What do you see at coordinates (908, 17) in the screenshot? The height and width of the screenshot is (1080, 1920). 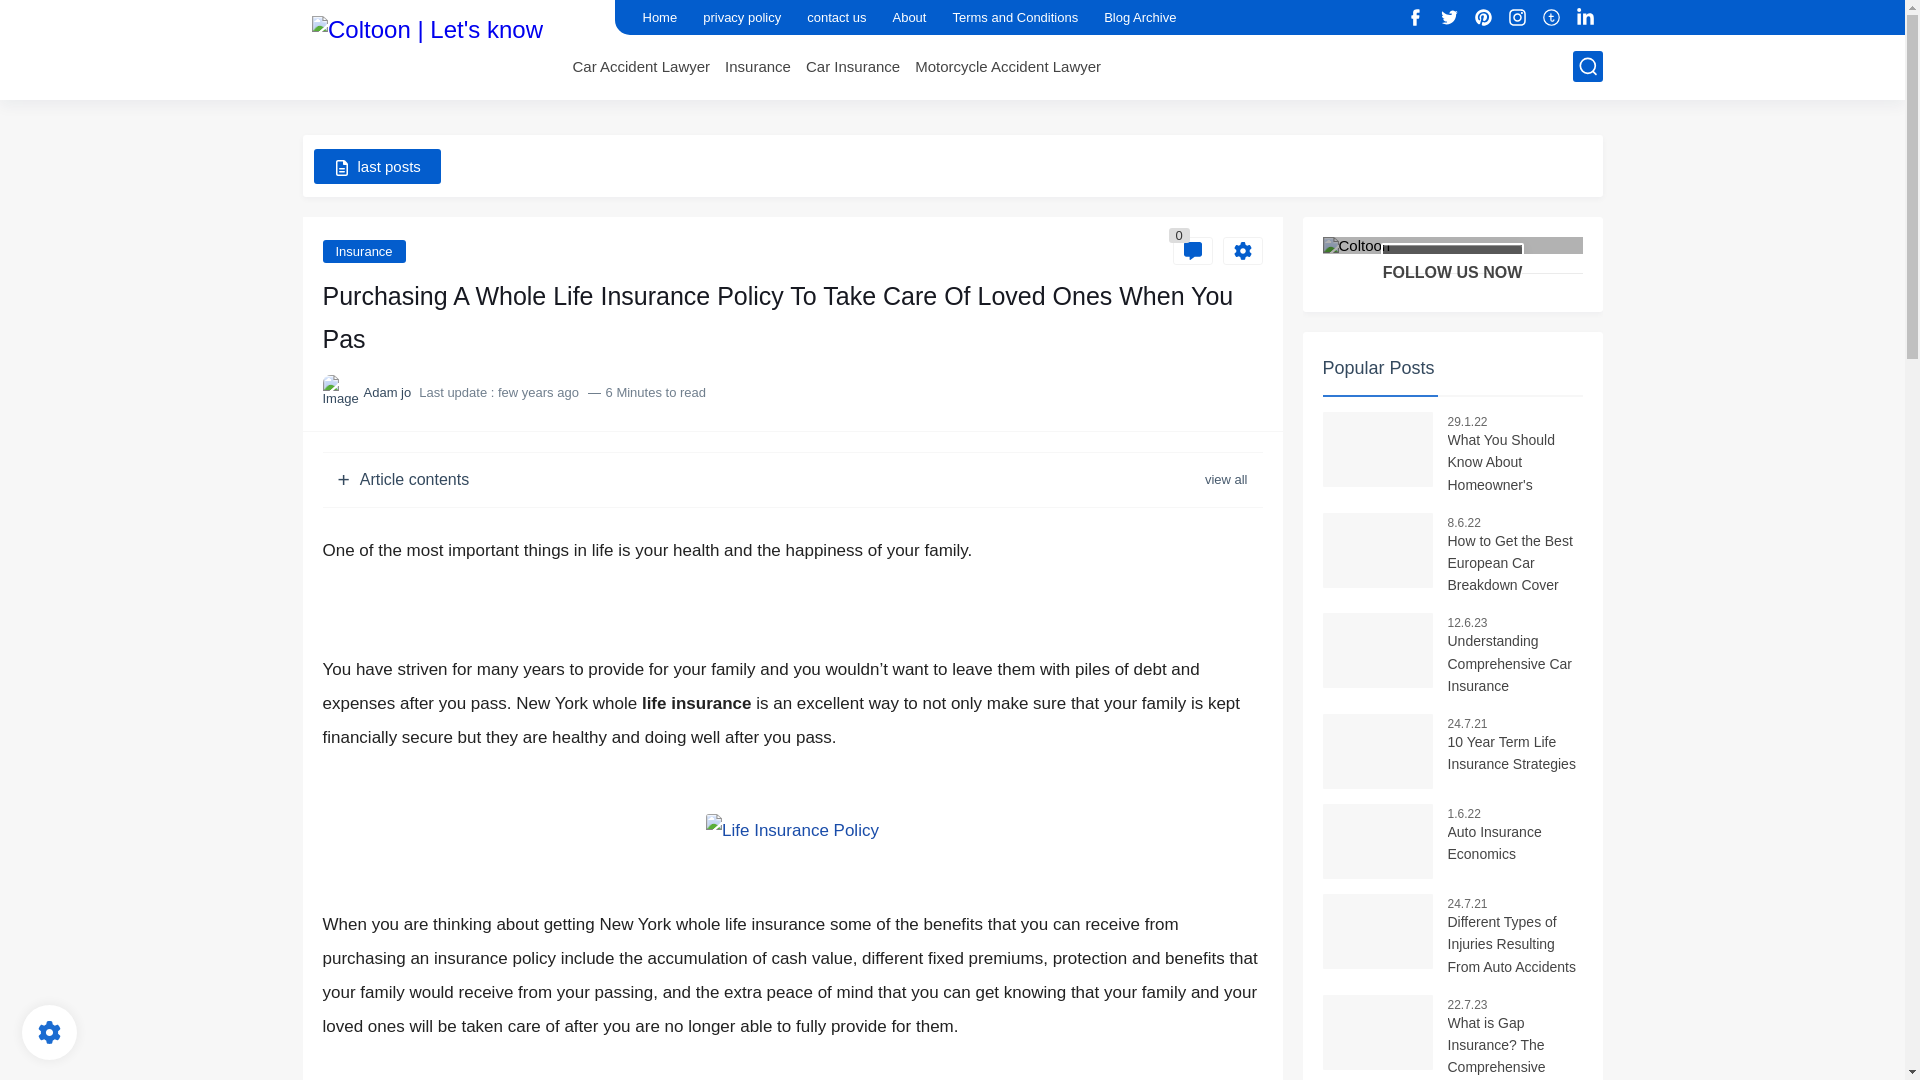 I see `About` at bounding box center [908, 17].